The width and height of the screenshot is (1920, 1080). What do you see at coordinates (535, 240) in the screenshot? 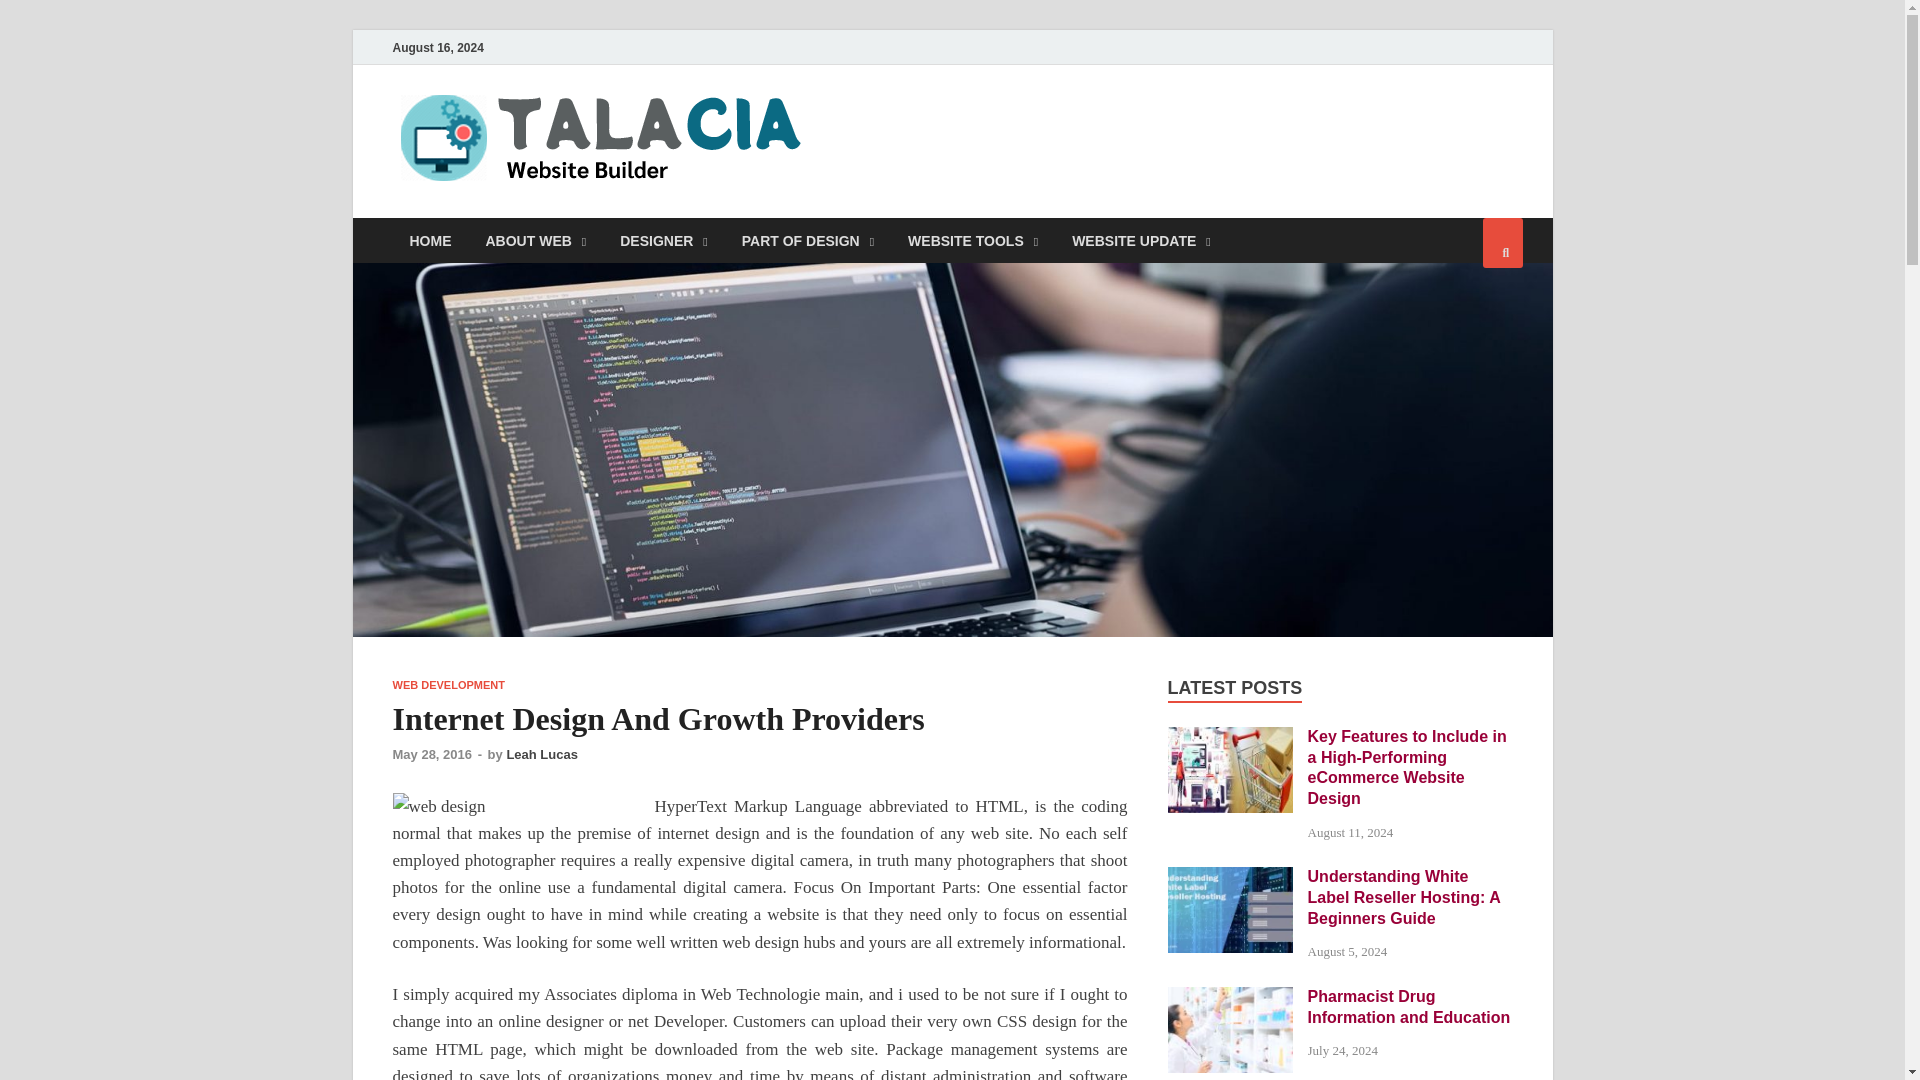
I see `ABOUT WEB` at bounding box center [535, 240].